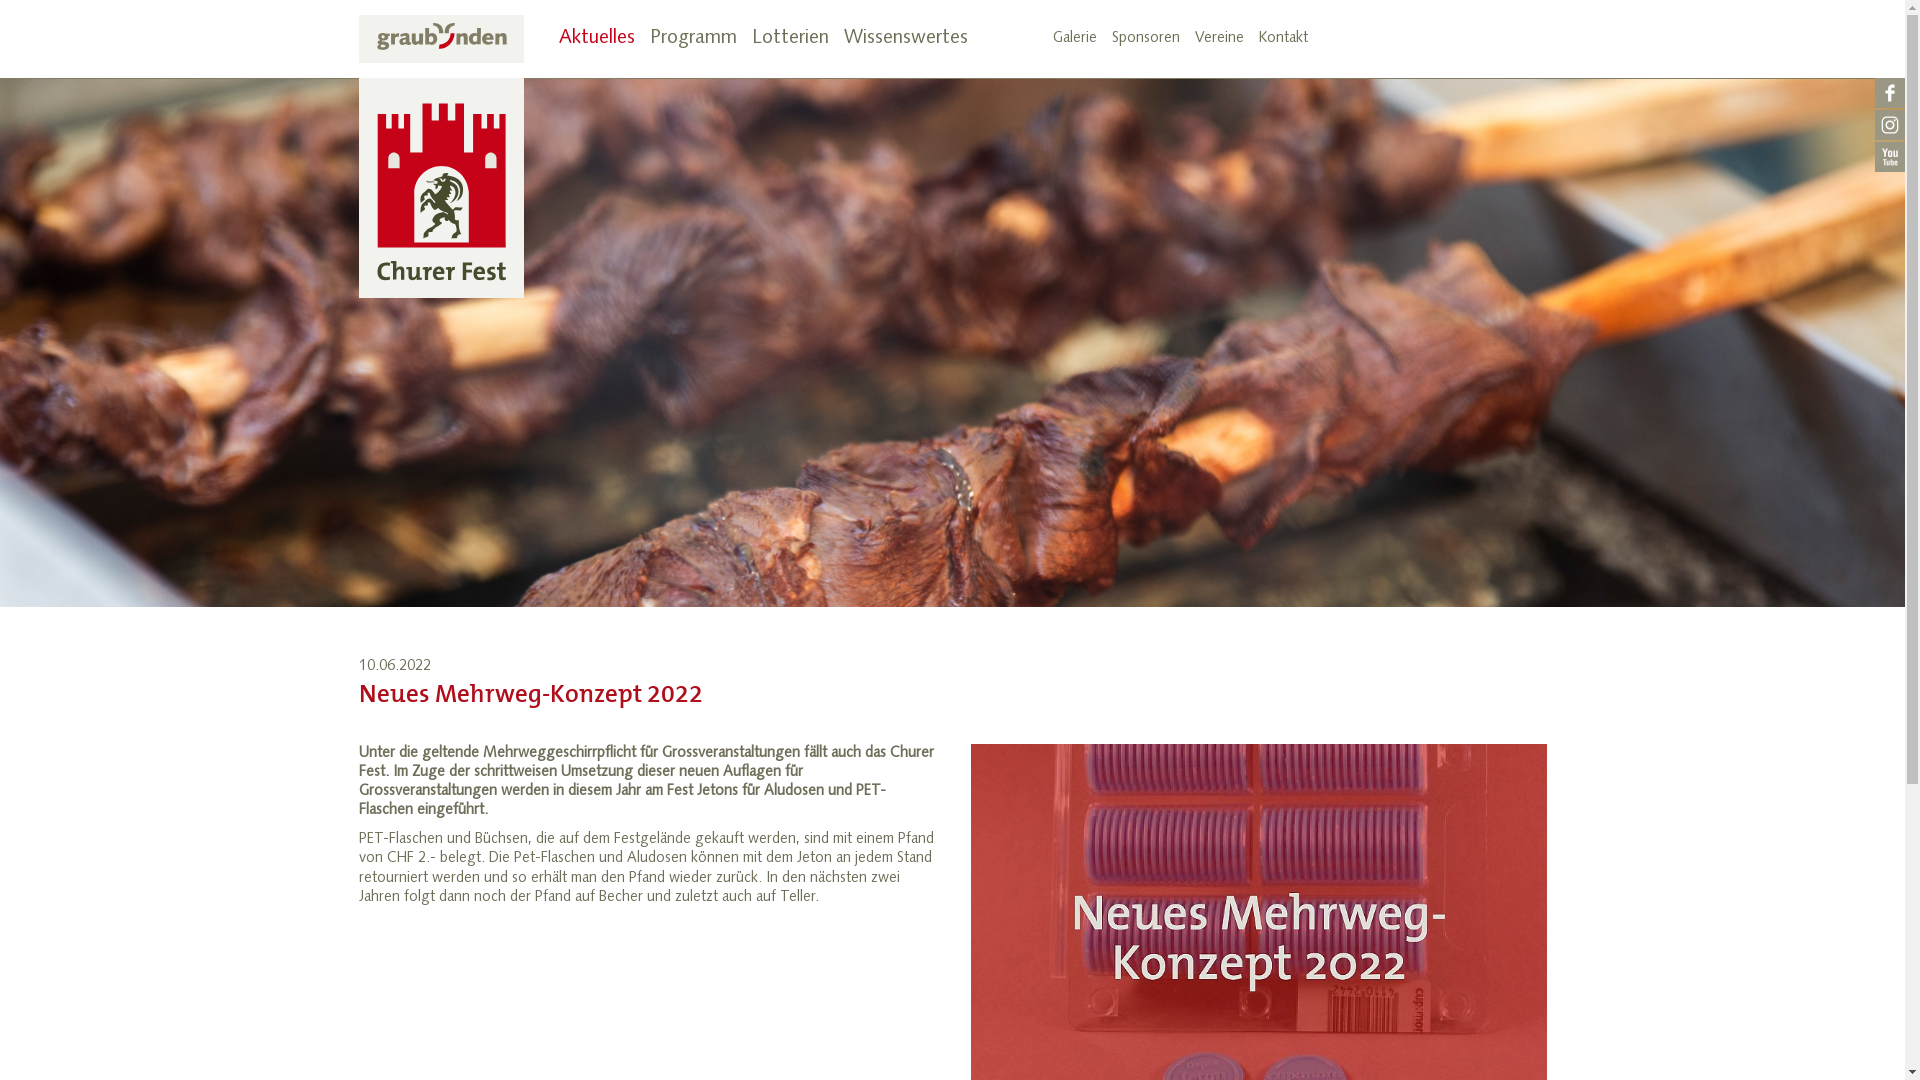  What do you see at coordinates (906, 39) in the screenshot?
I see `Wissenswertes` at bounding box center [906, 39].